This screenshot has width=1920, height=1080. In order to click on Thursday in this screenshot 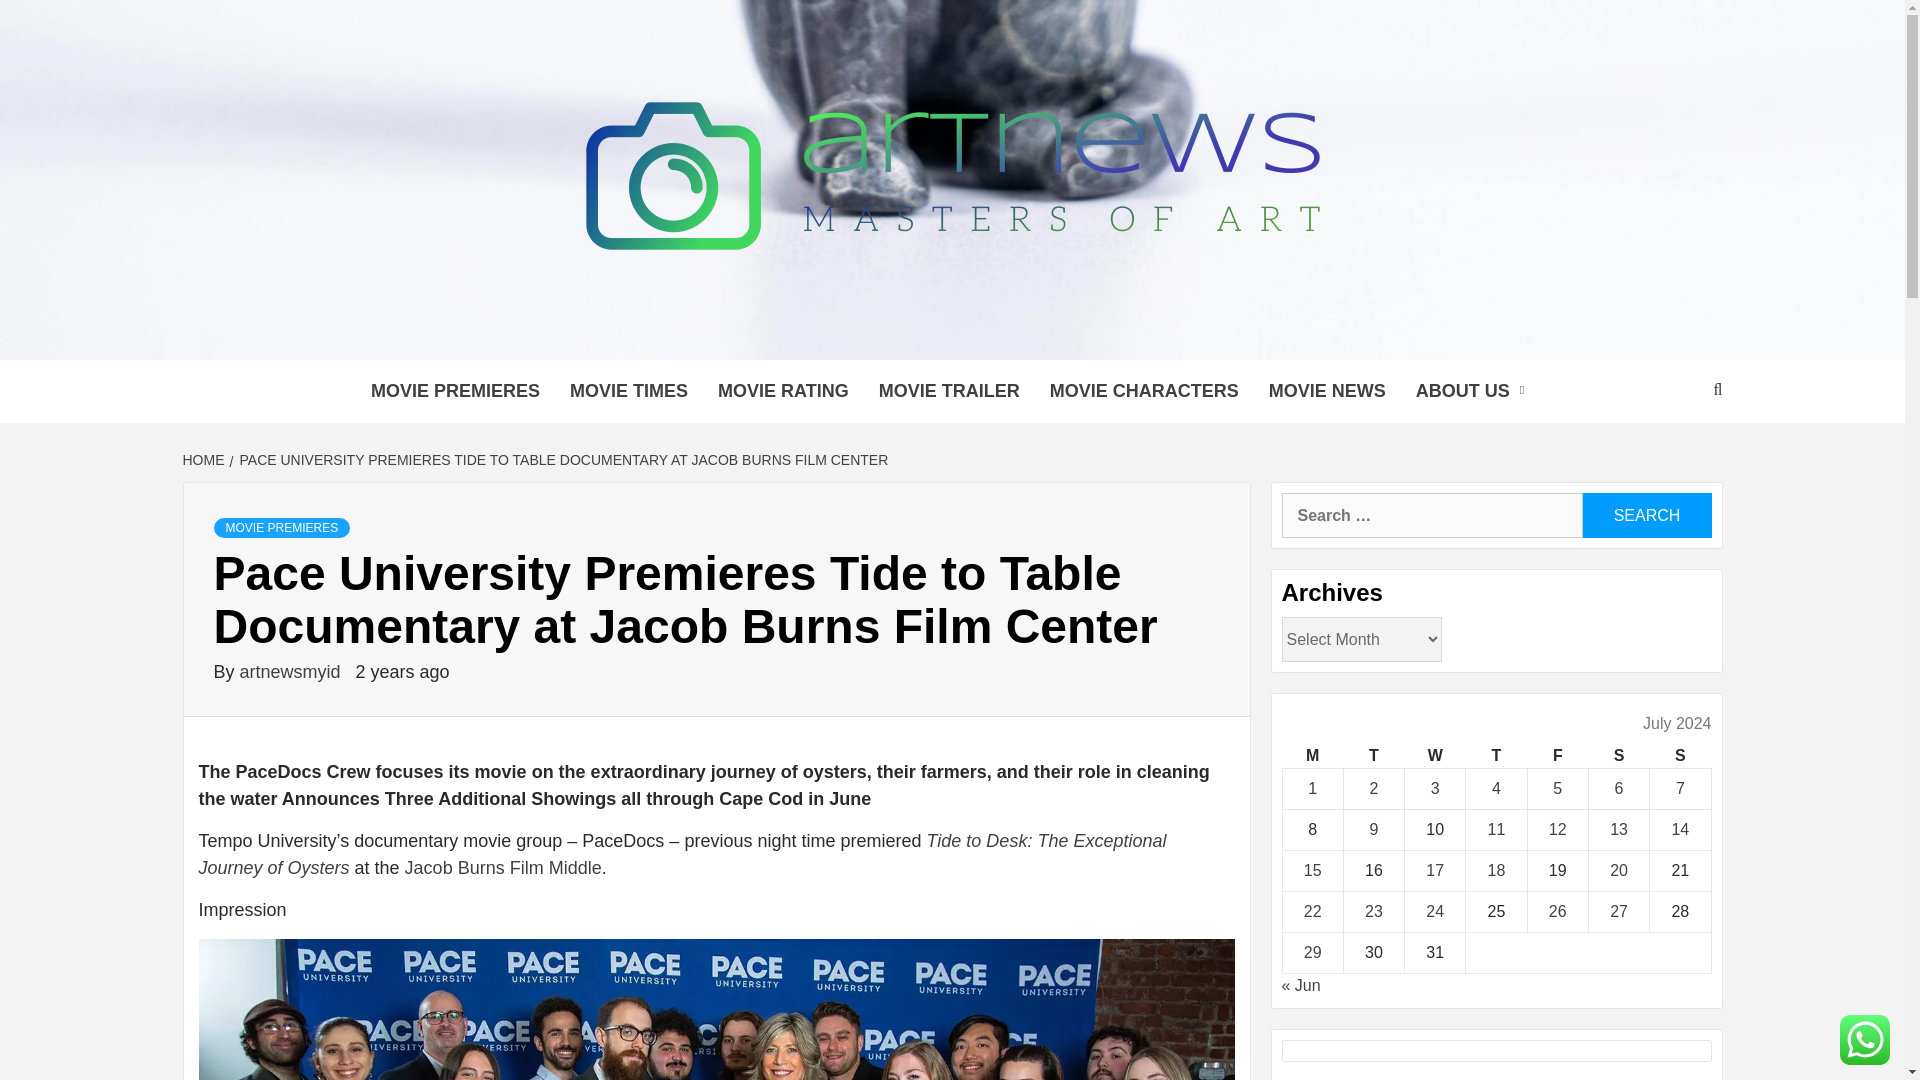, I will do `click(1496, 756)`.